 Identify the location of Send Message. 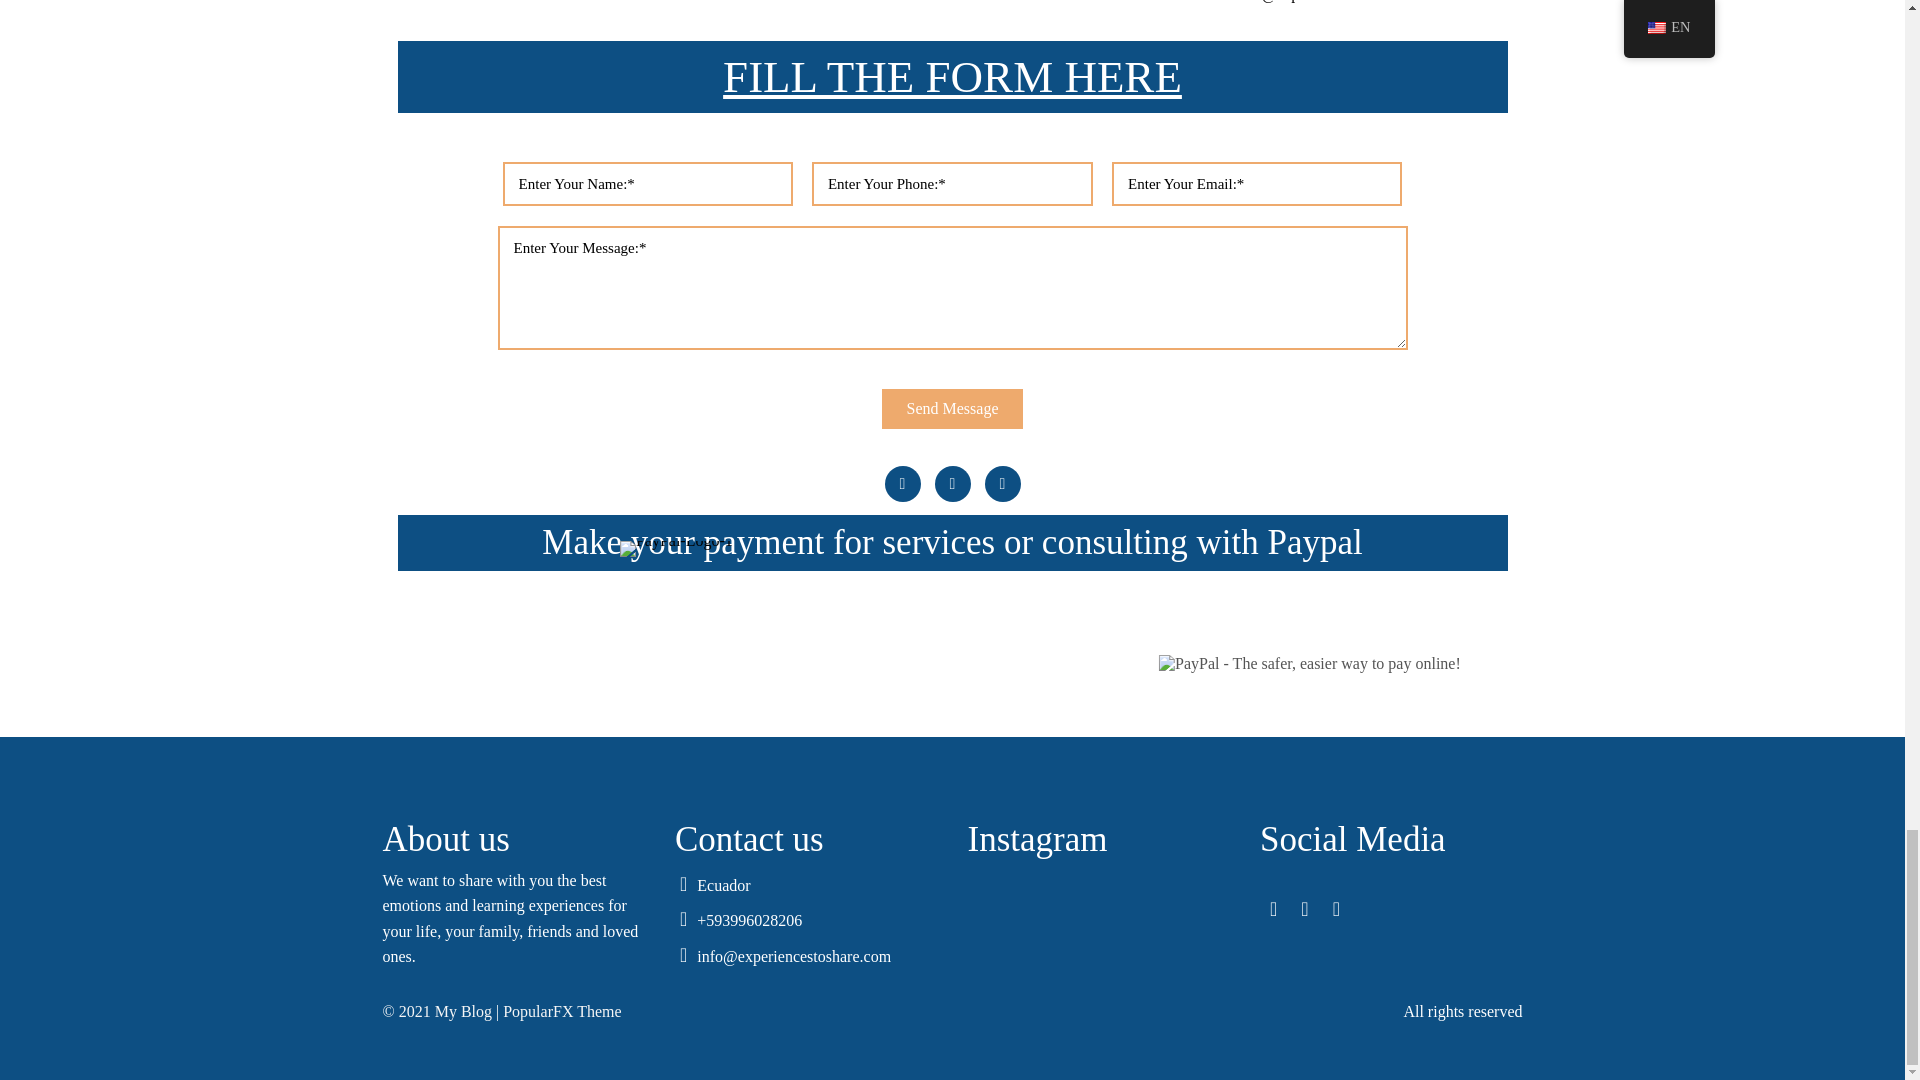
(952, 408).